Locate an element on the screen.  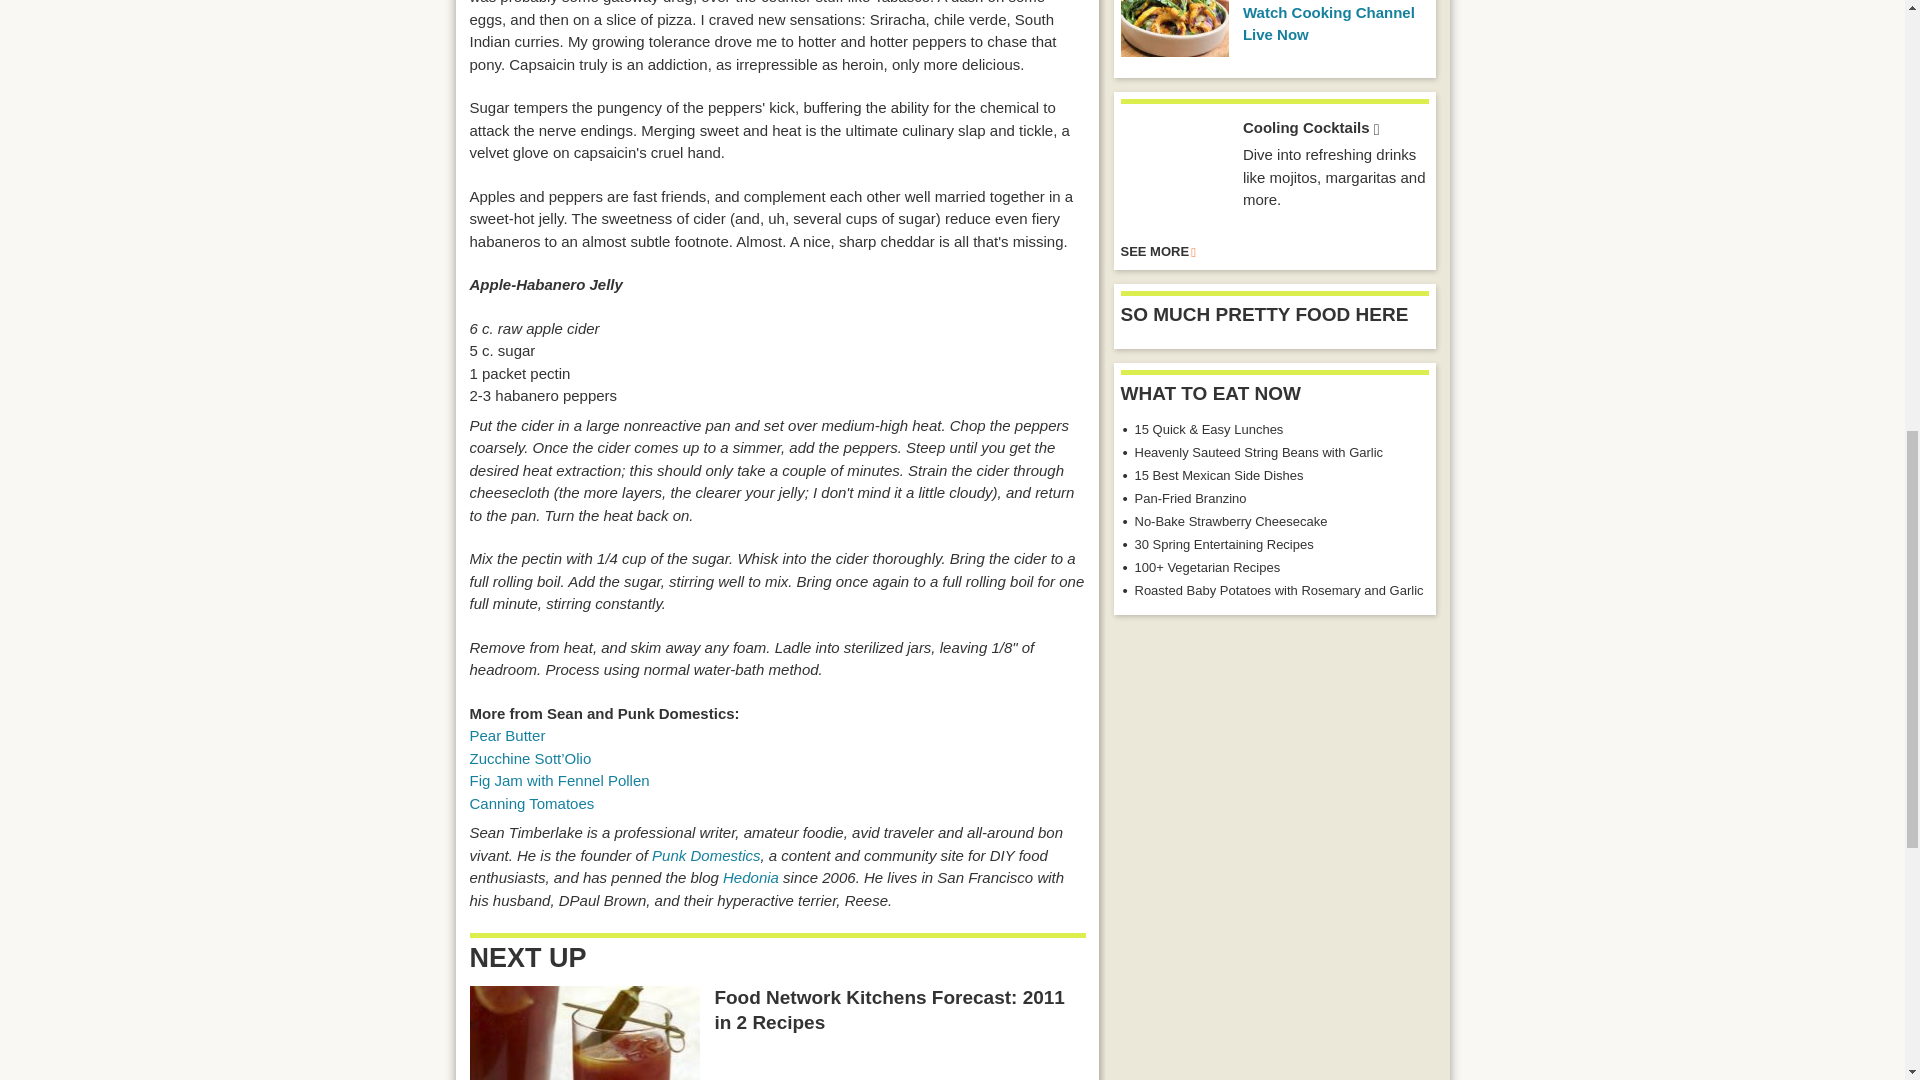
Food Network Kitchens Forecast: 2011 in 2 Recipes is located at coordinates (585, 1033).